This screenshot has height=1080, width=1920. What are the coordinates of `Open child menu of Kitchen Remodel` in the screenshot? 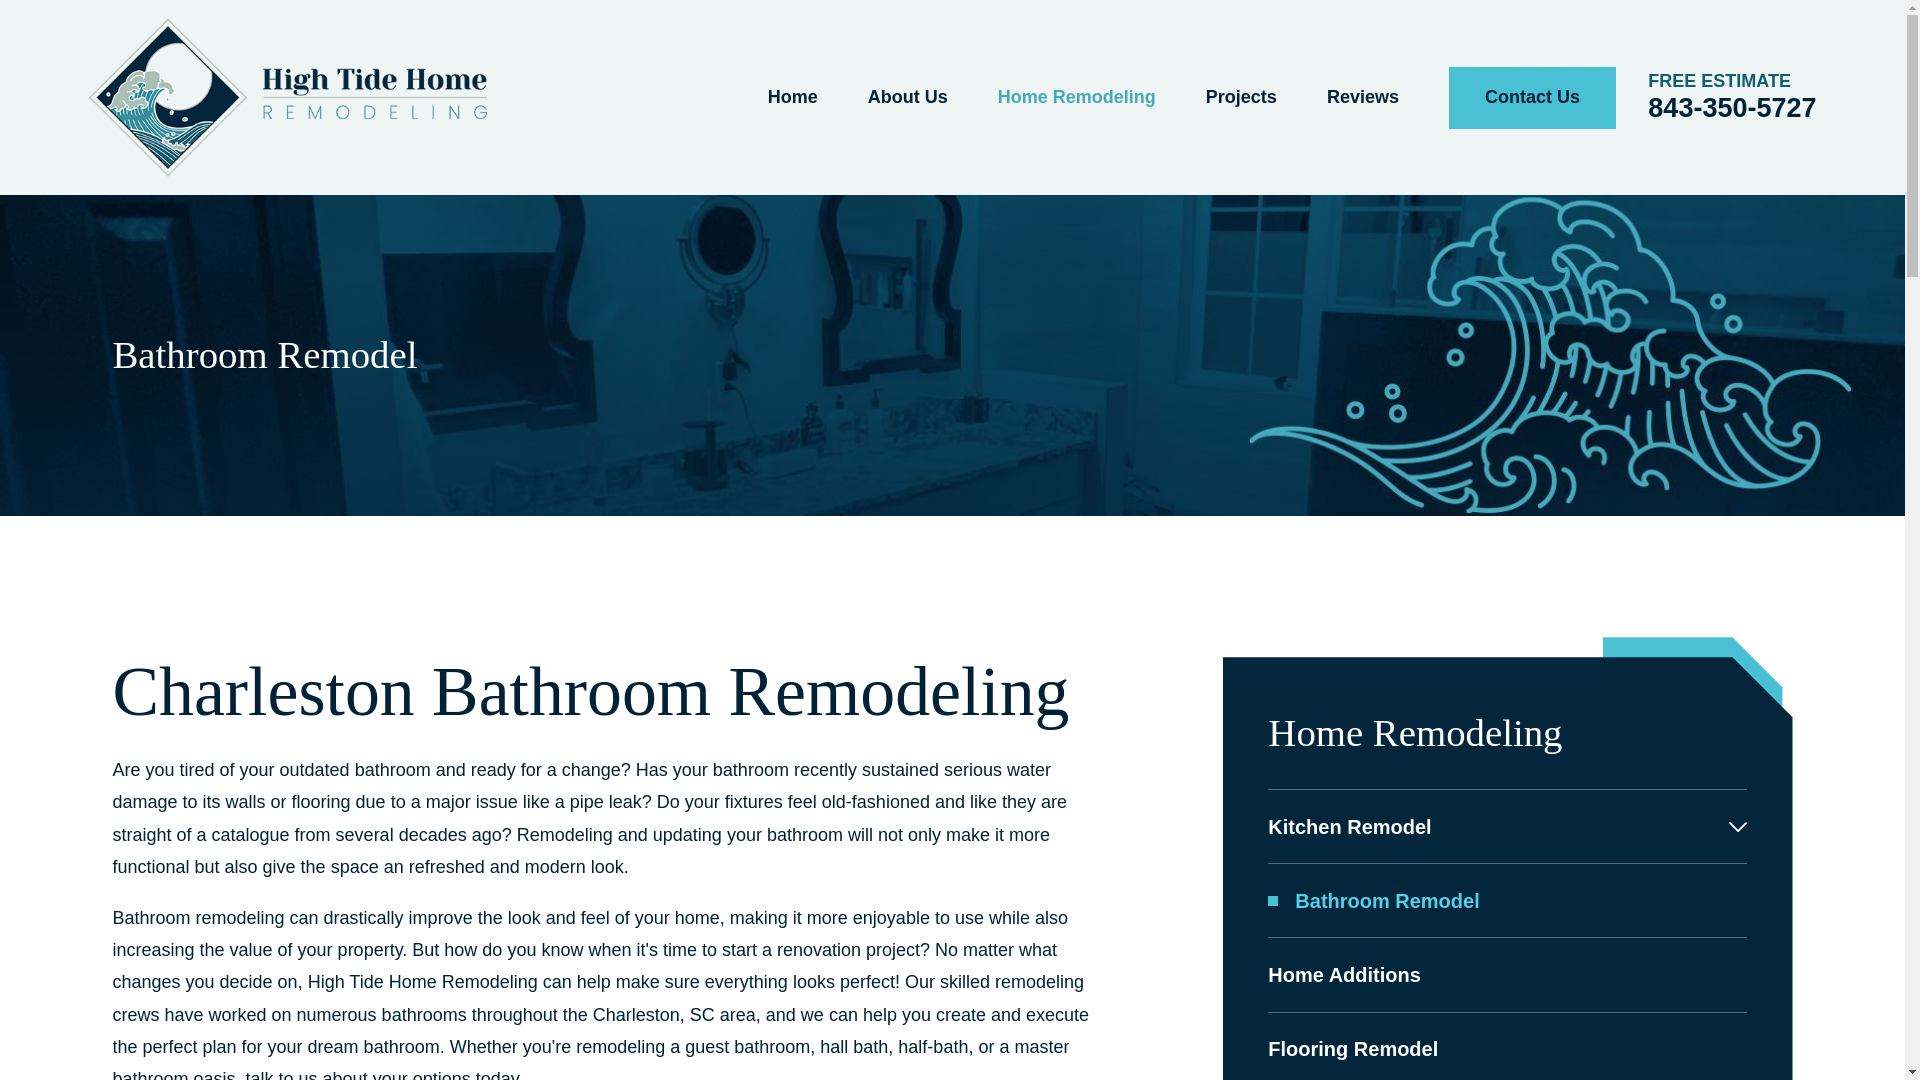 It's located at (1738, 826).